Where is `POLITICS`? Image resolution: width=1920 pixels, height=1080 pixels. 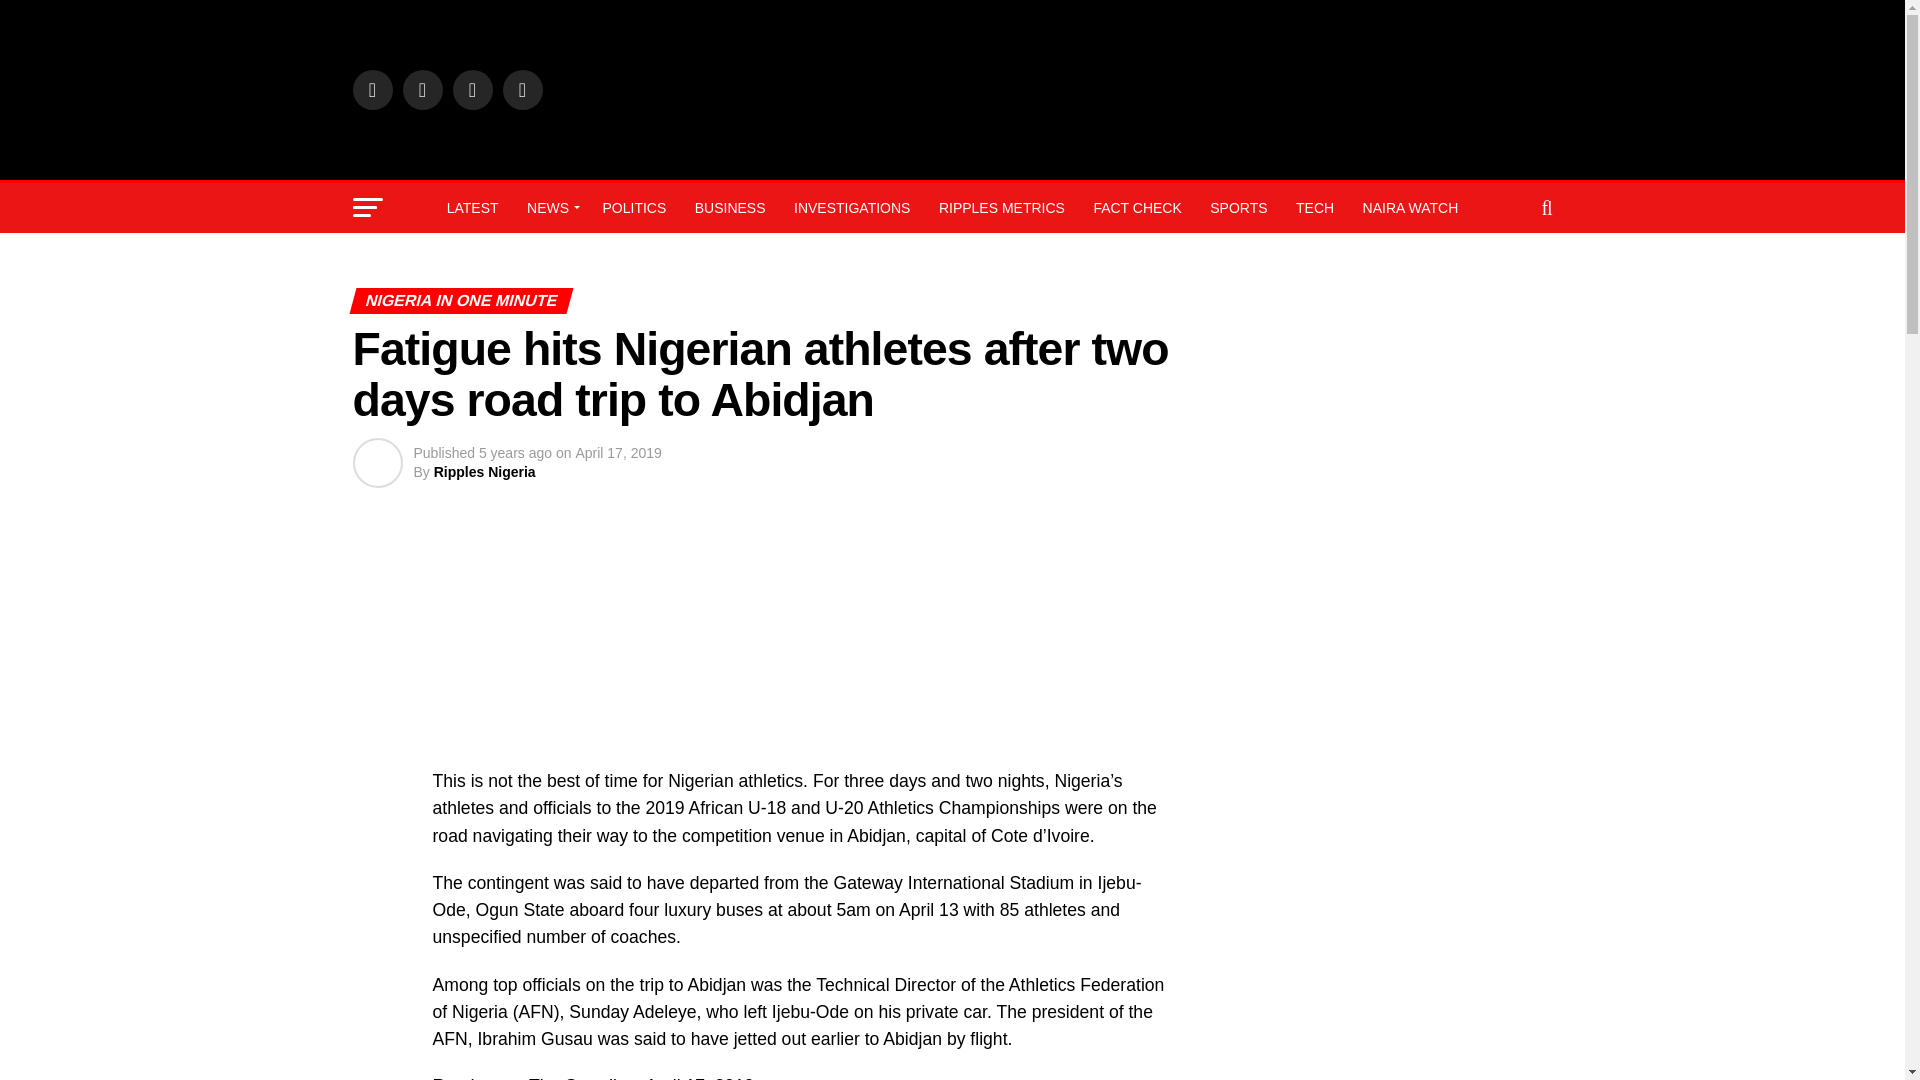 POLITICS is located at coordinates (633, 208).